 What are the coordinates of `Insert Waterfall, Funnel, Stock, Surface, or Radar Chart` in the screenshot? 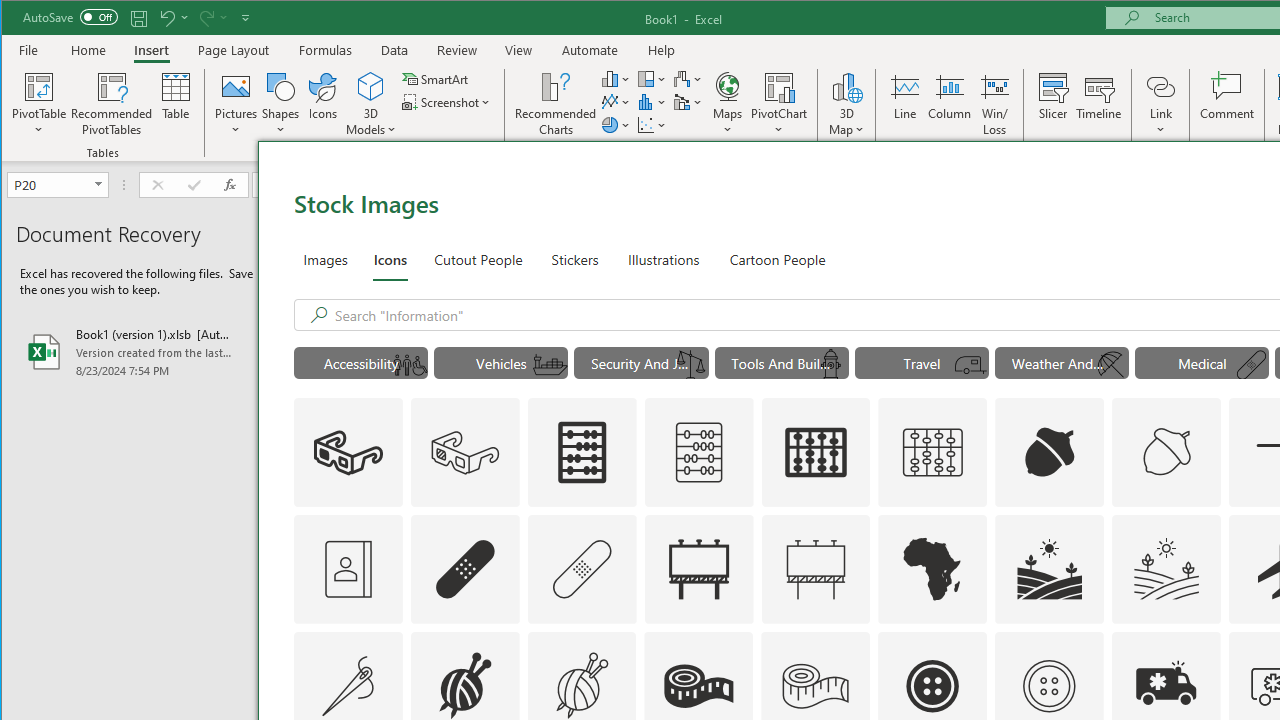 It's located at (688, 78).